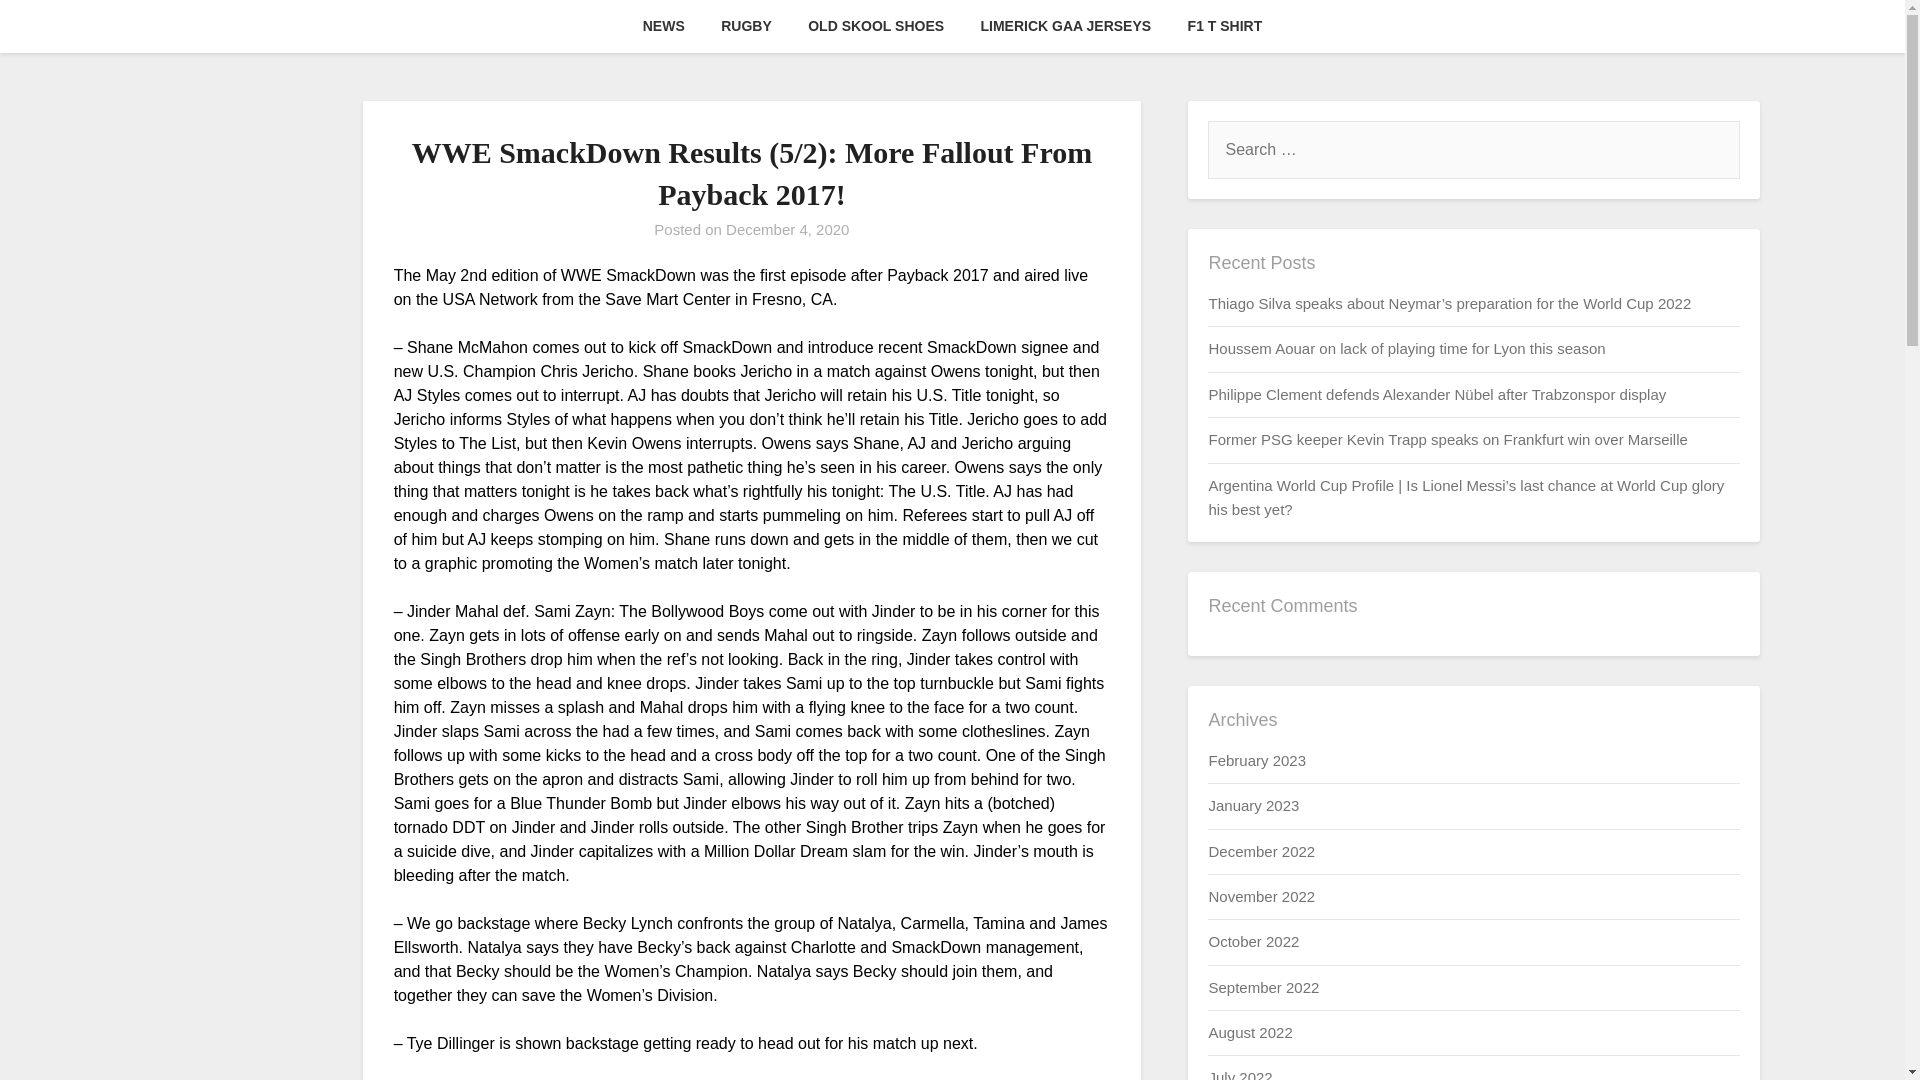 Image resolution: width=1920 pixels, height=1080 pixels. Describe the element at coordinates (1253, 942) in the screenshot. I see `October 2022` at that location.